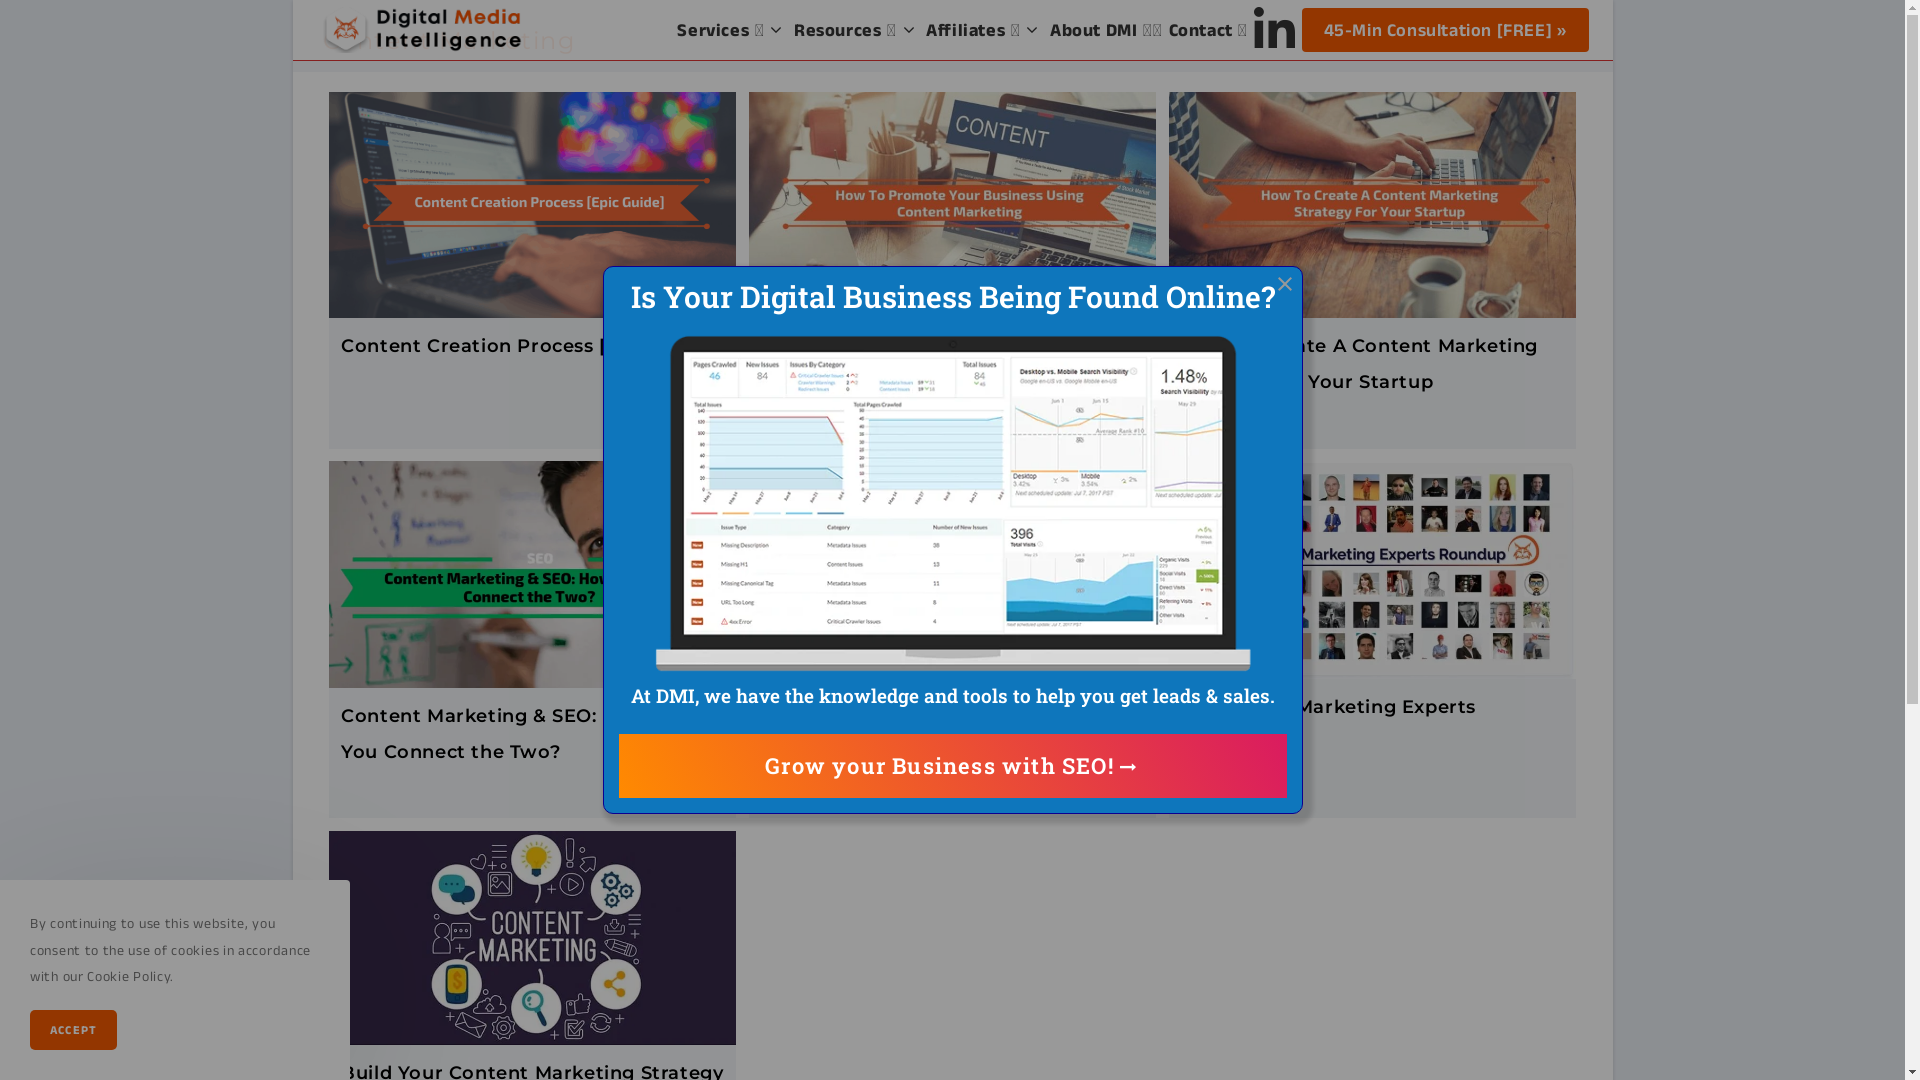  Describe the element at coordinates (528, 346) in the screenshot. I see `Content Creation Process [Epic Guide]` at that location.